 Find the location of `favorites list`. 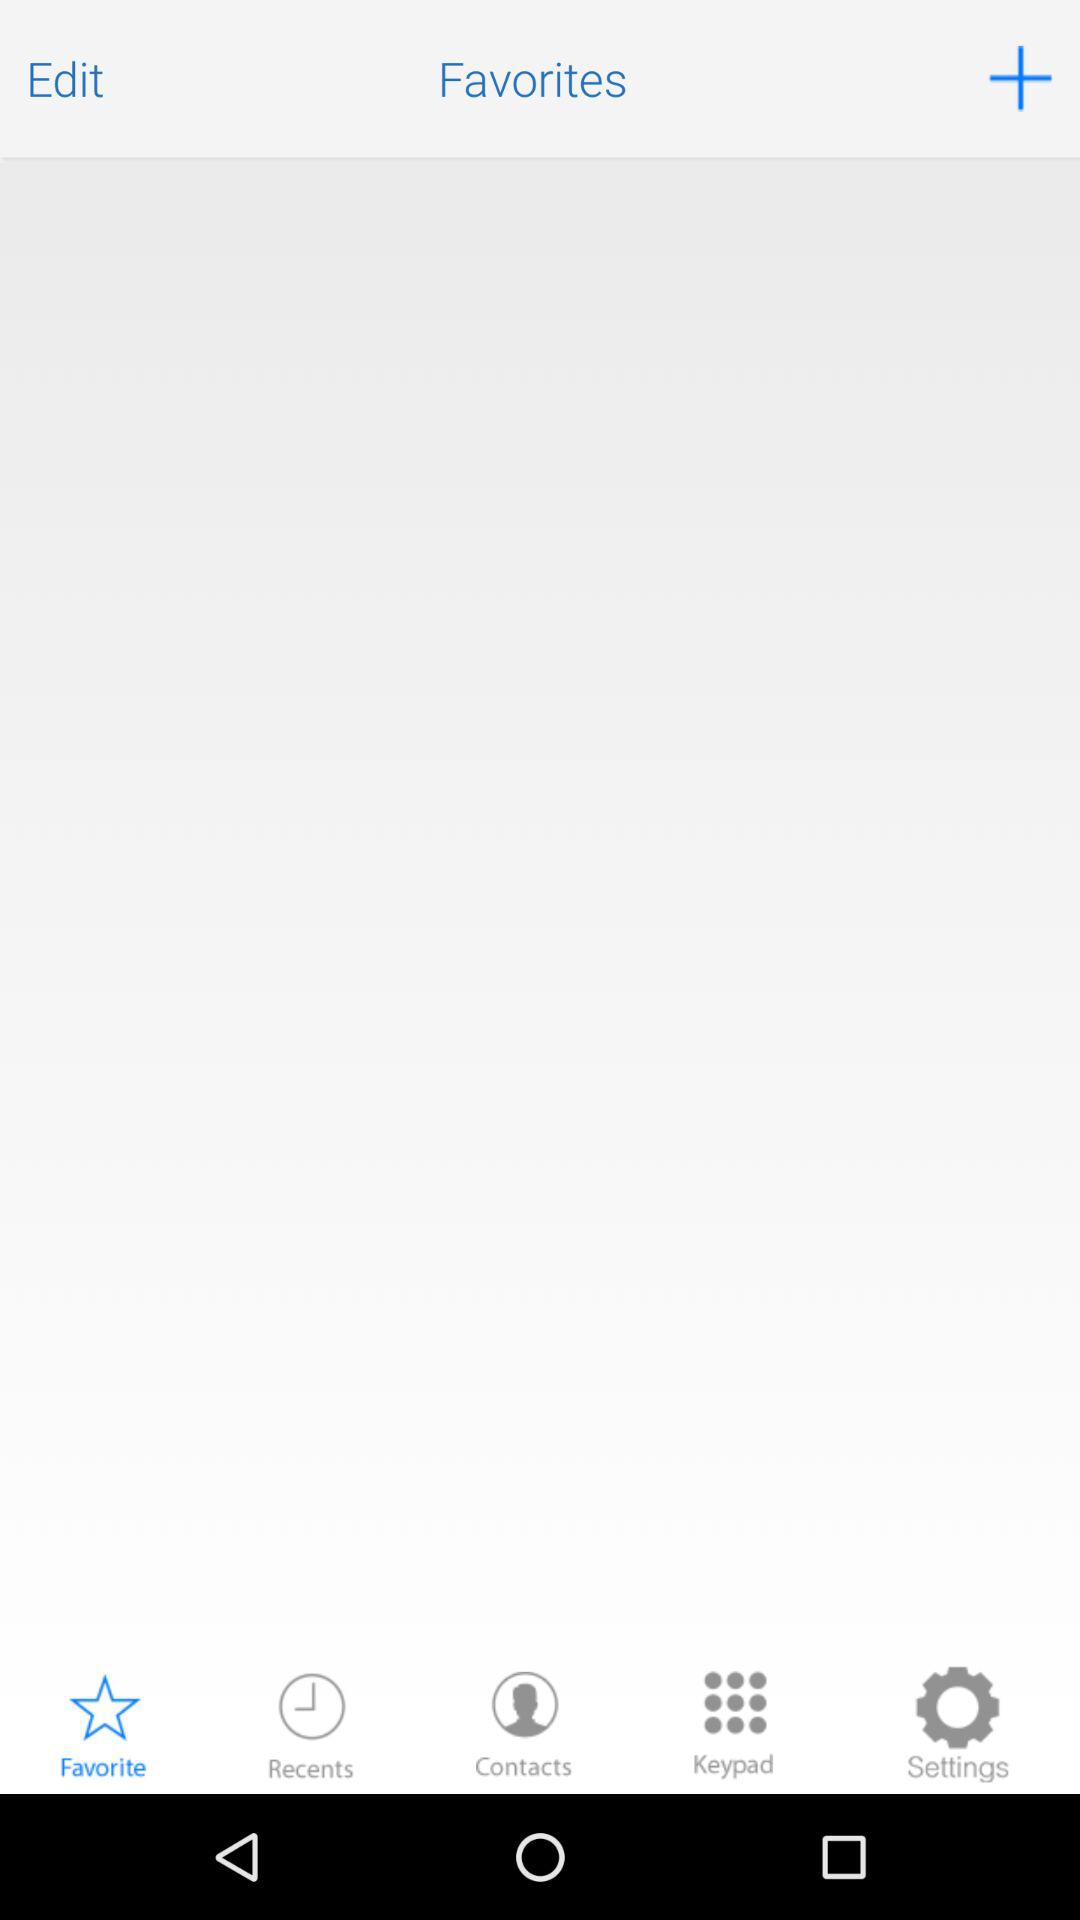

favorites list is located at coordinates (540, 910).